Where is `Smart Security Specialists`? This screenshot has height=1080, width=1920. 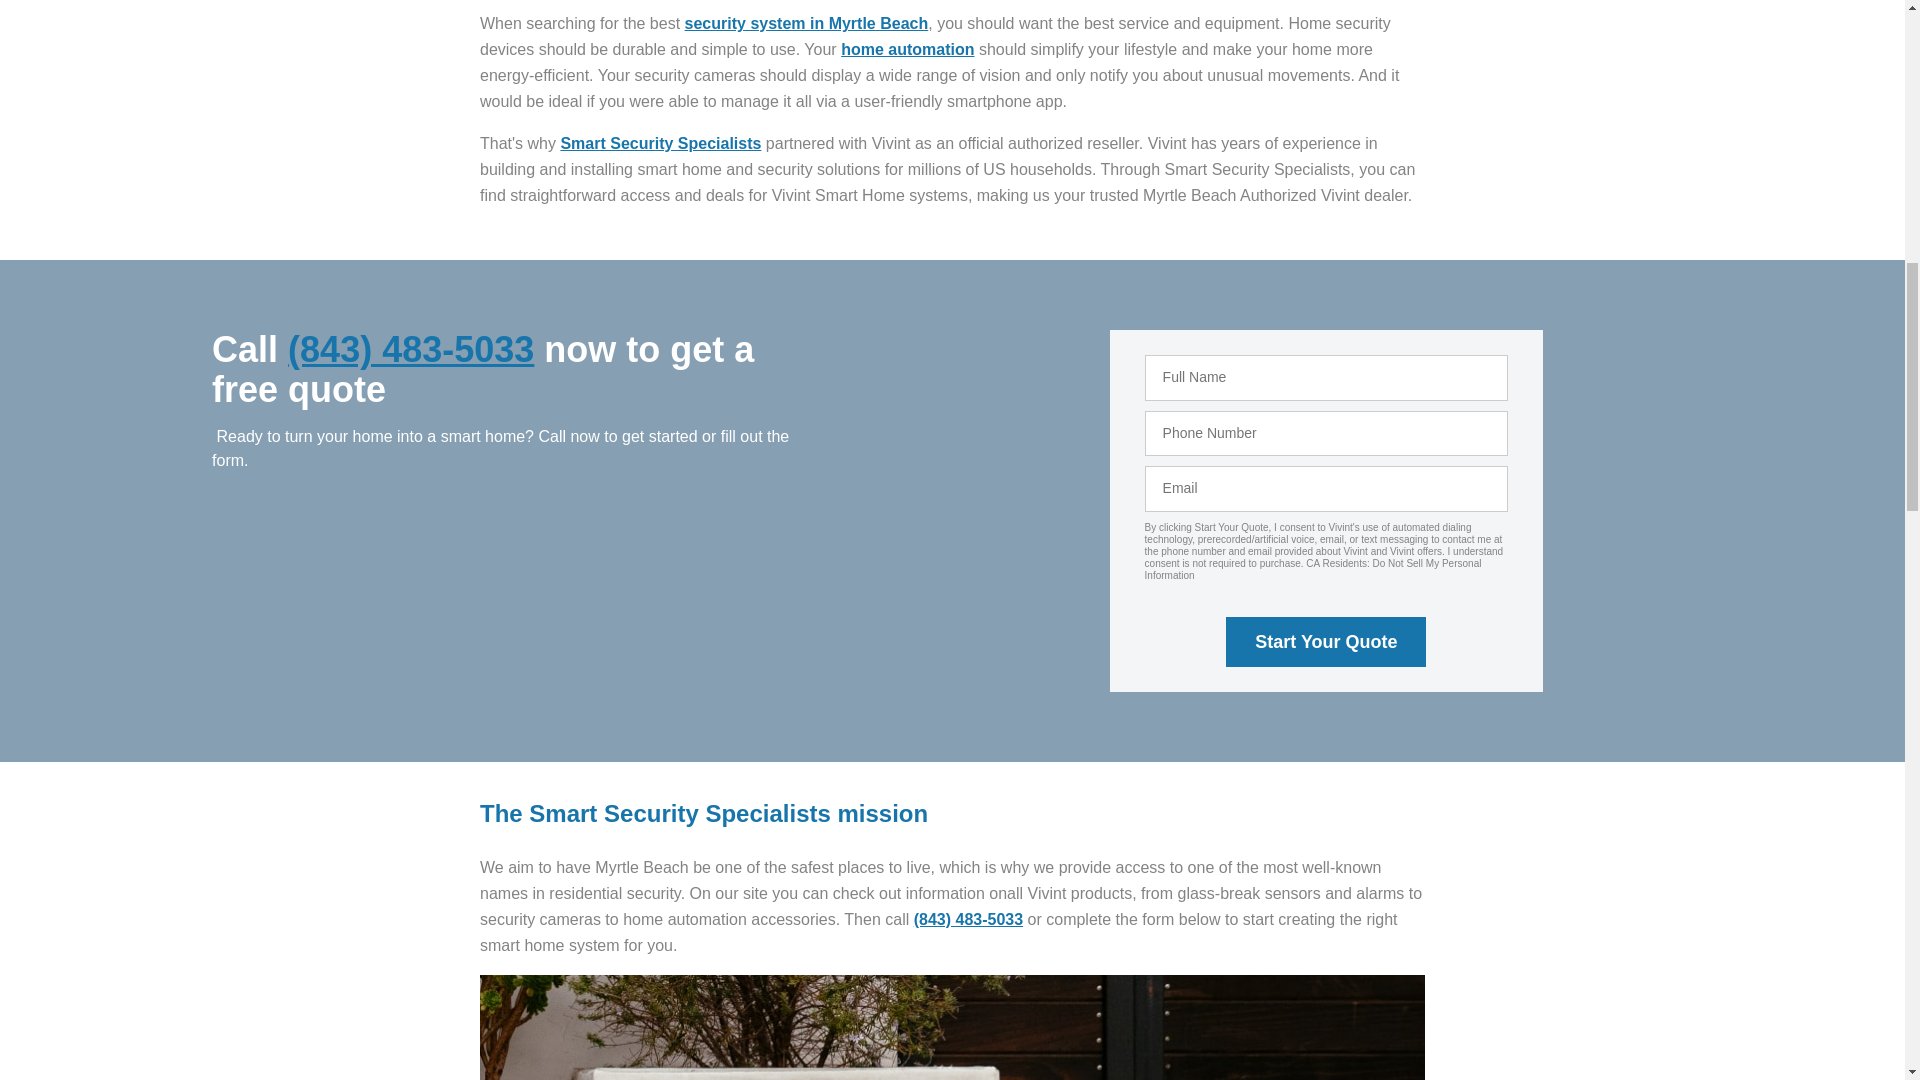
Smart Security Specialists is located at coordinates (660, 144).